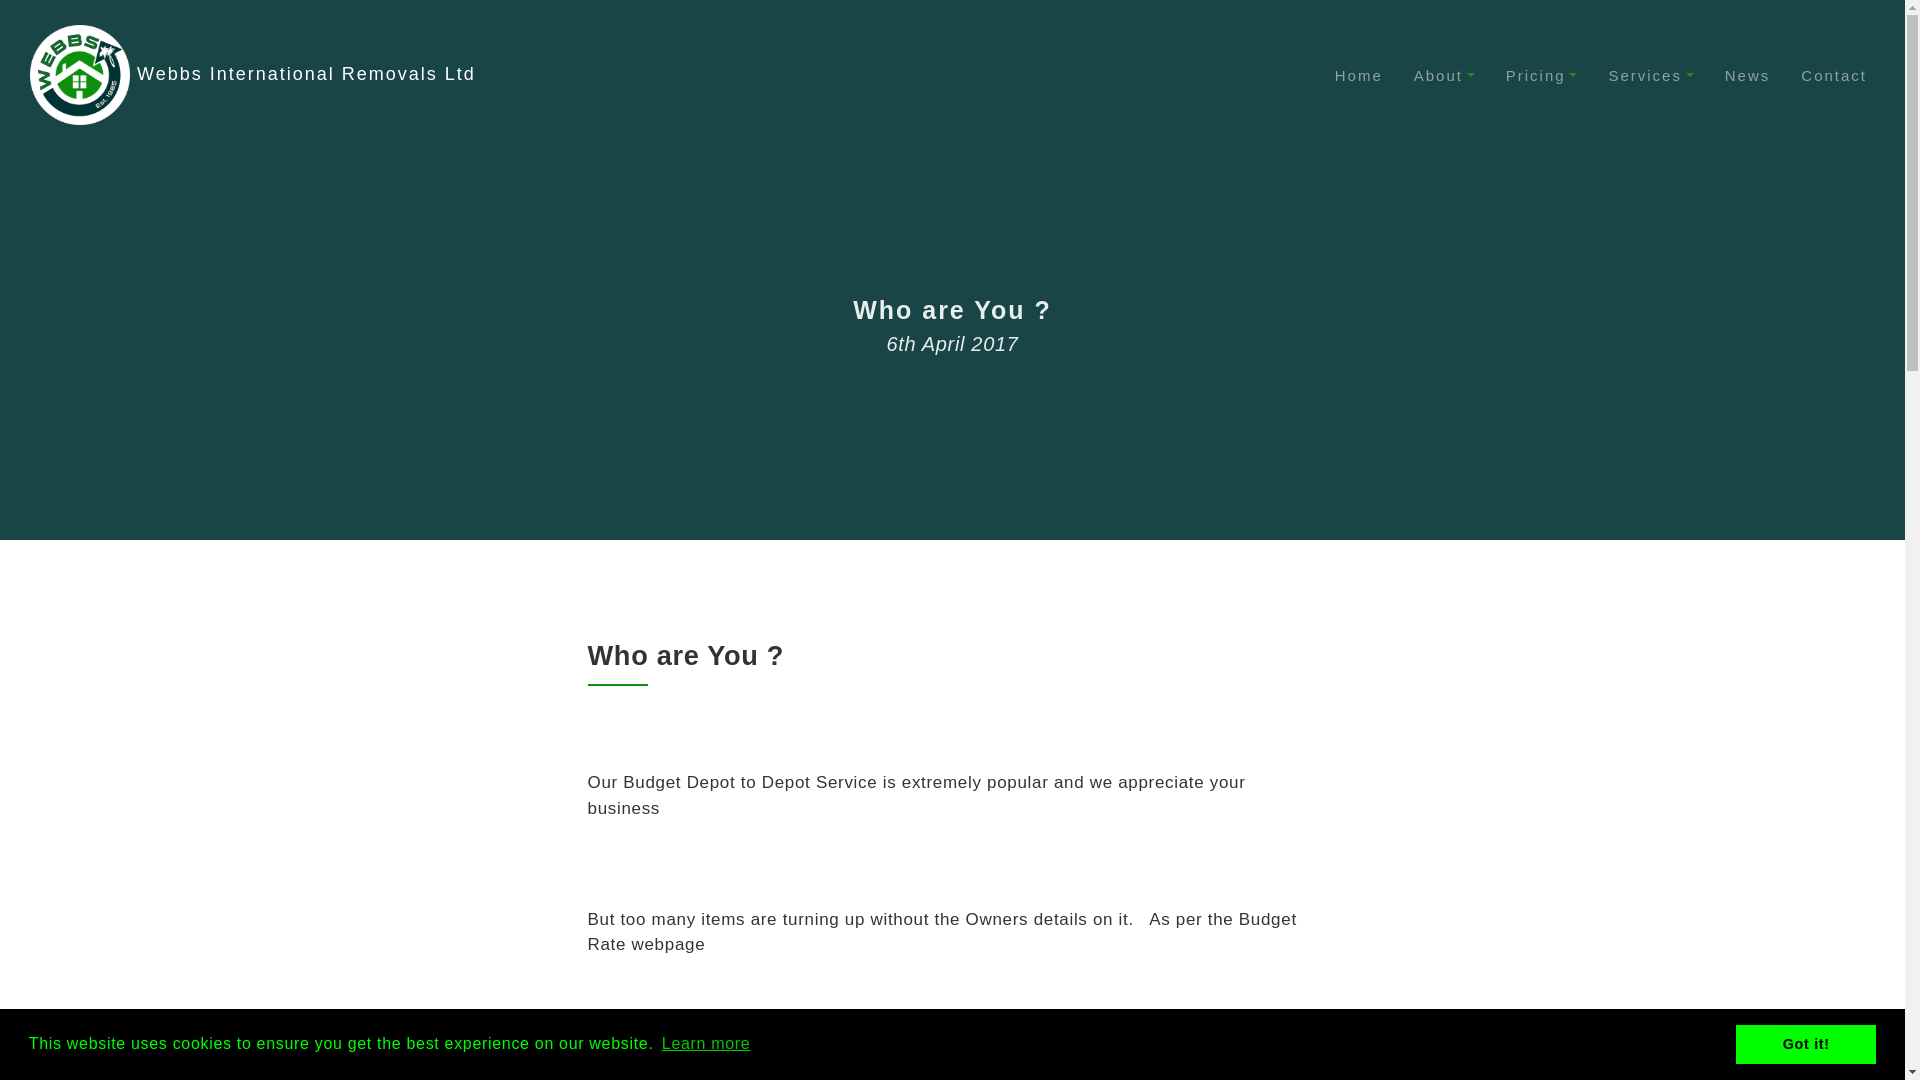 The width and height of the screenshot is (1920, 1080). I want to click on About, so click(1444, 75).